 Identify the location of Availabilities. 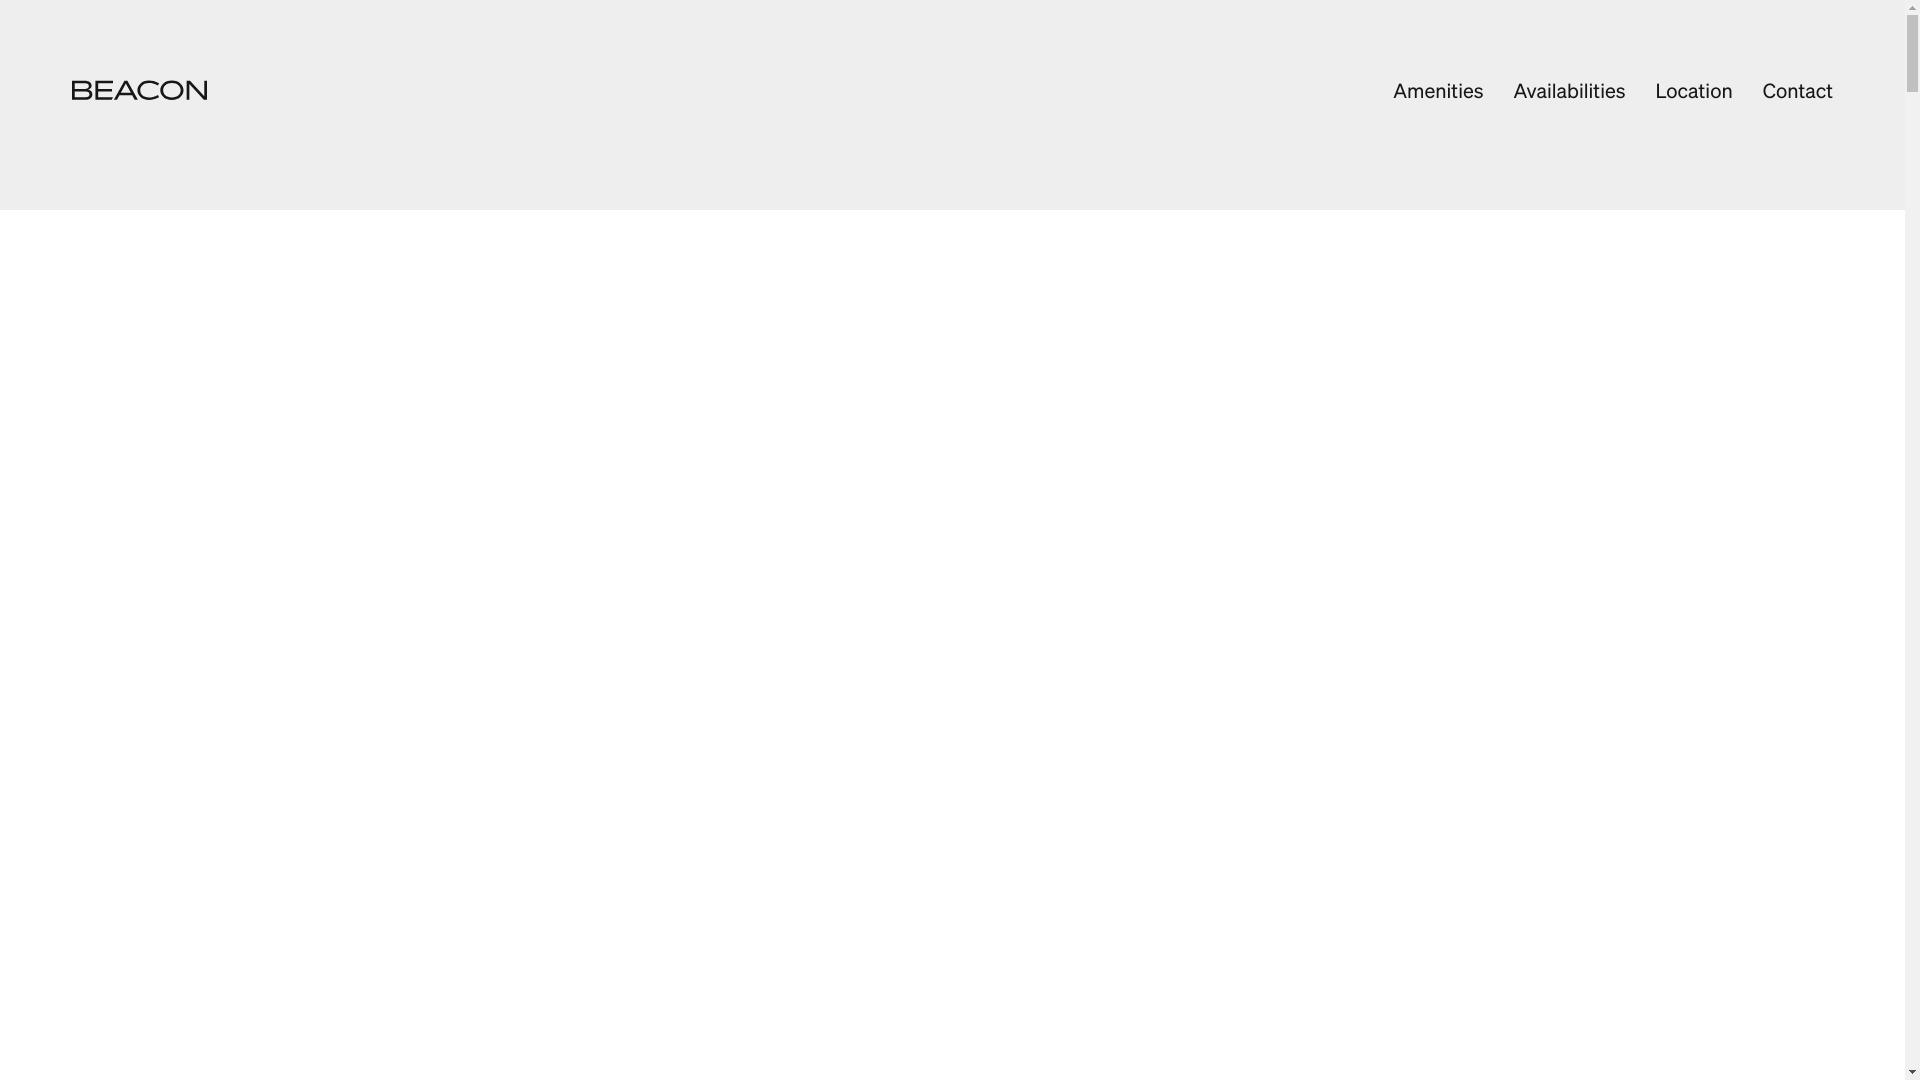
(1569, 90).